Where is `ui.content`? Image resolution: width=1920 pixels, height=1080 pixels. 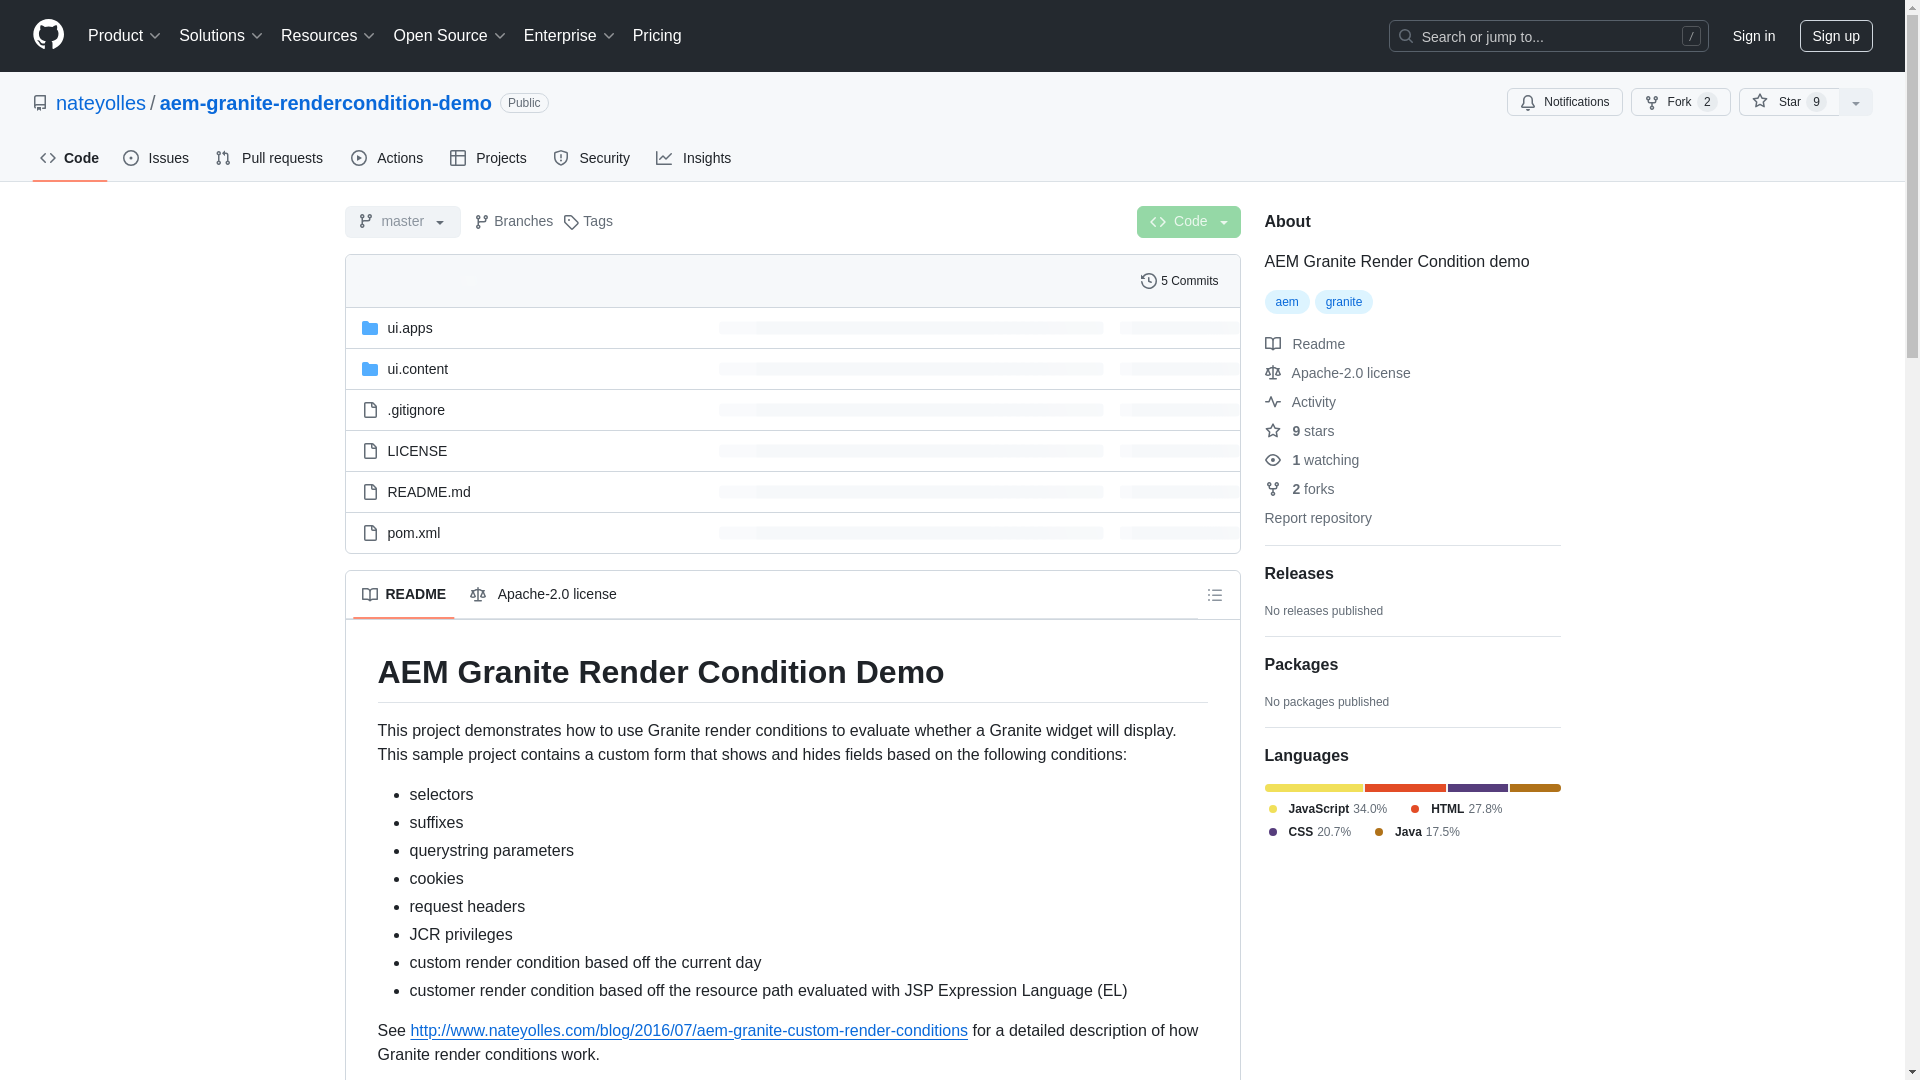
ui.content is located at coordinates (418, 367).